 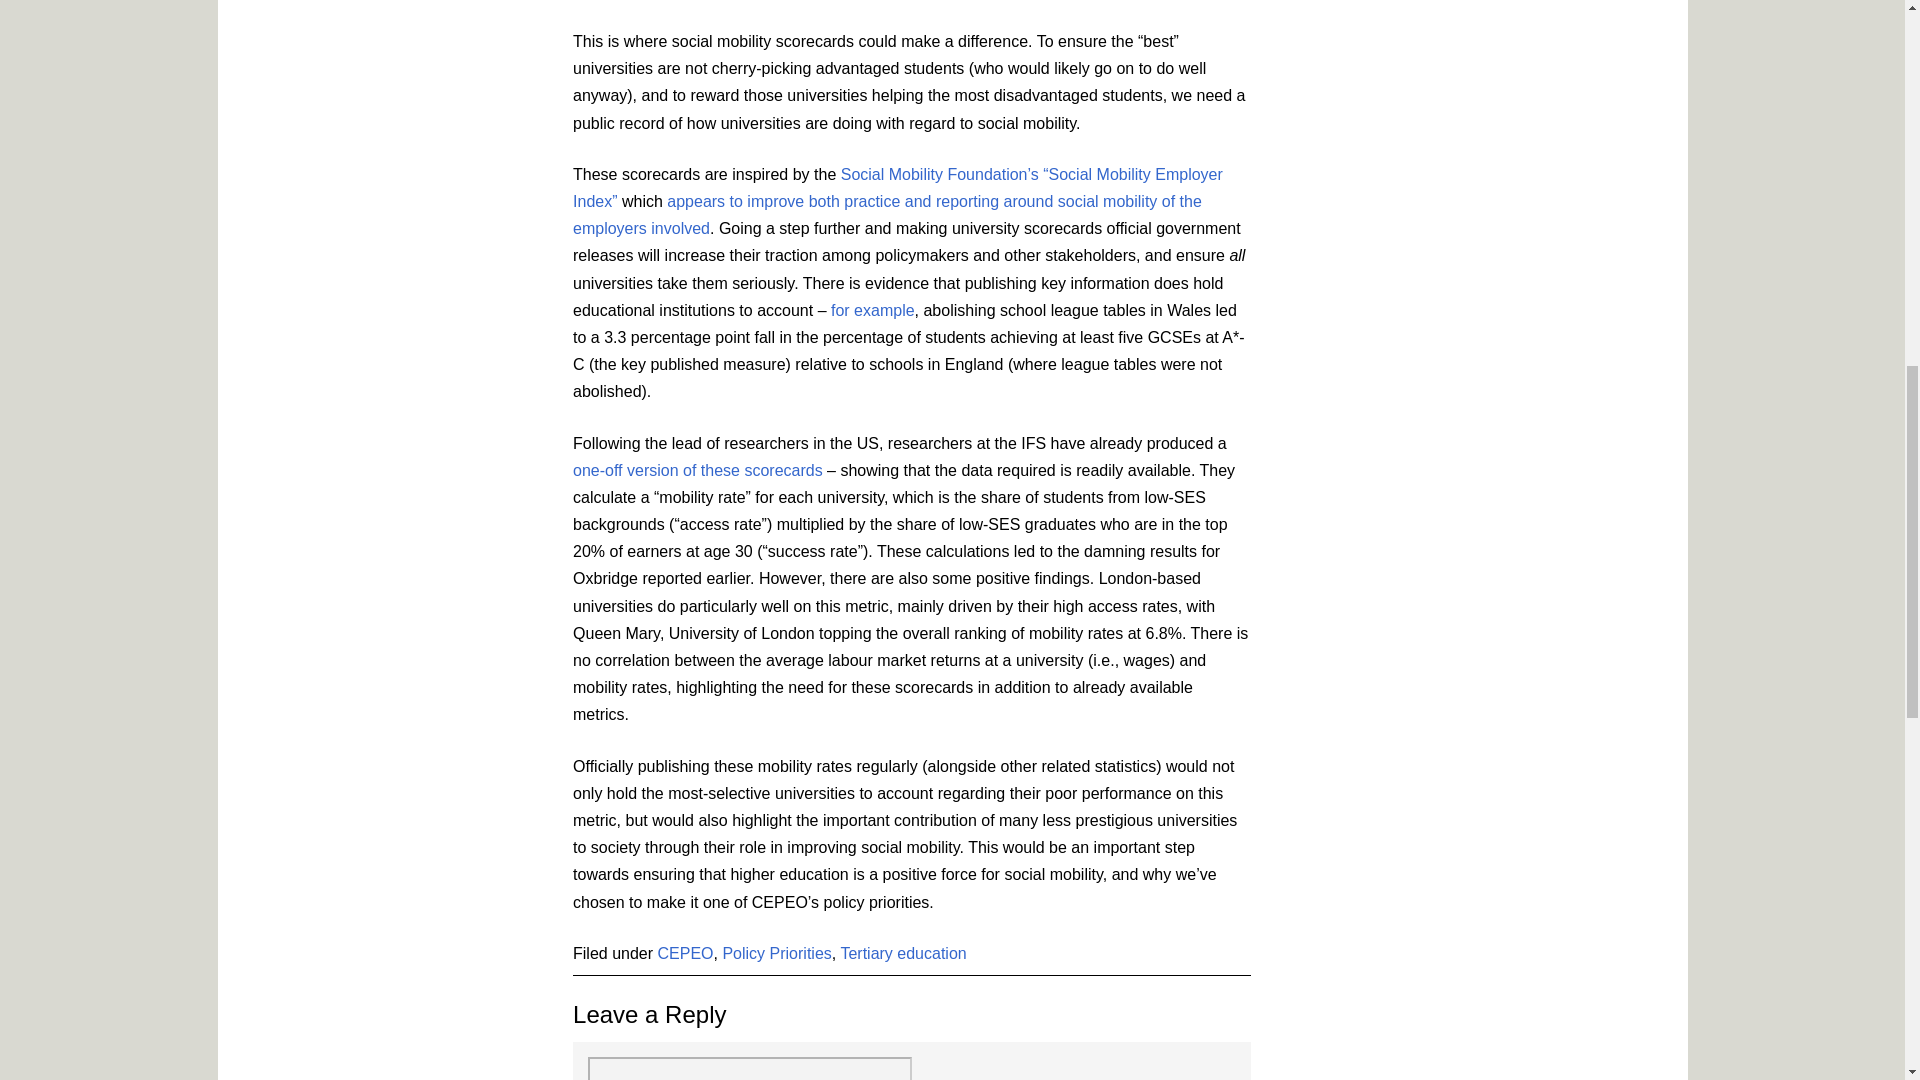 What do you see at coordinates (698, 470) in the screenshot?
I see `one-off version of these scorecards` at bounding box center [698, 470].